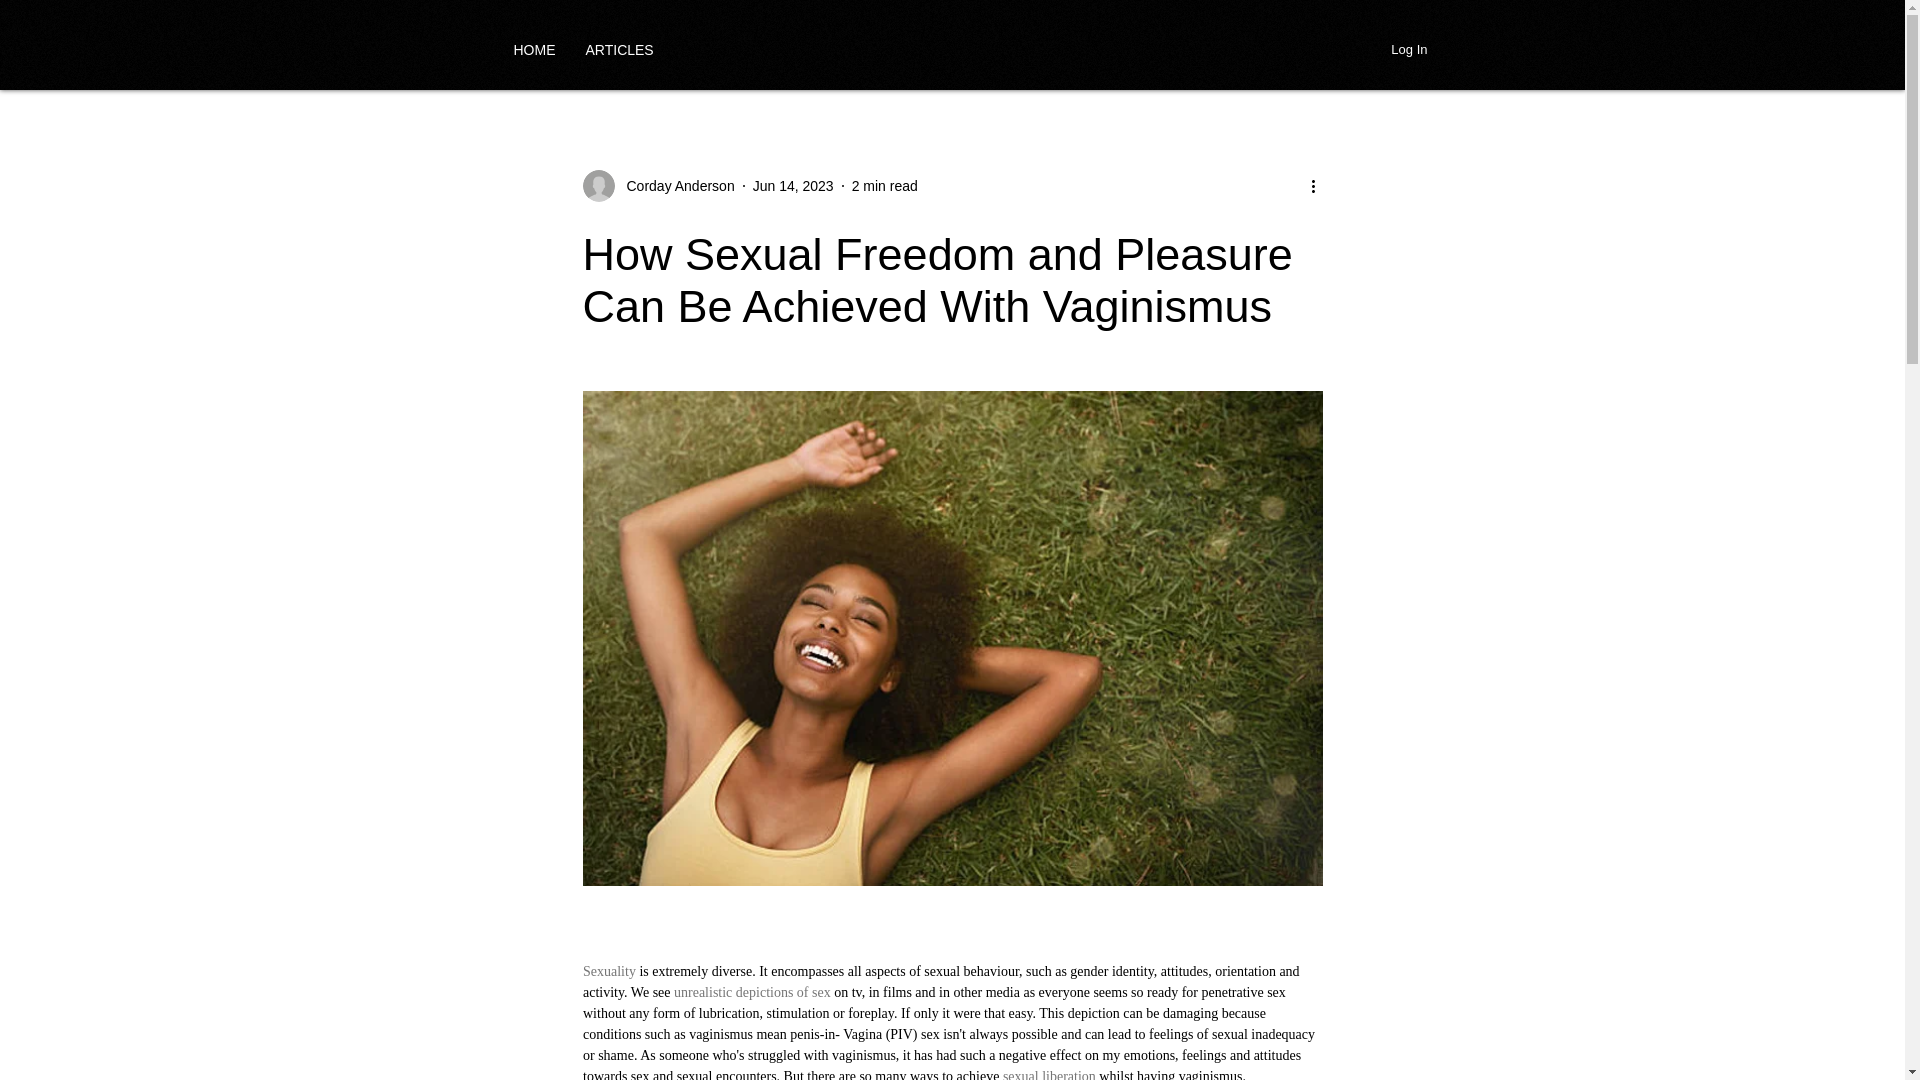 This screenshot has width=1920, height=1080. I want to click on Jun 14, 2023, so click(792, 186).